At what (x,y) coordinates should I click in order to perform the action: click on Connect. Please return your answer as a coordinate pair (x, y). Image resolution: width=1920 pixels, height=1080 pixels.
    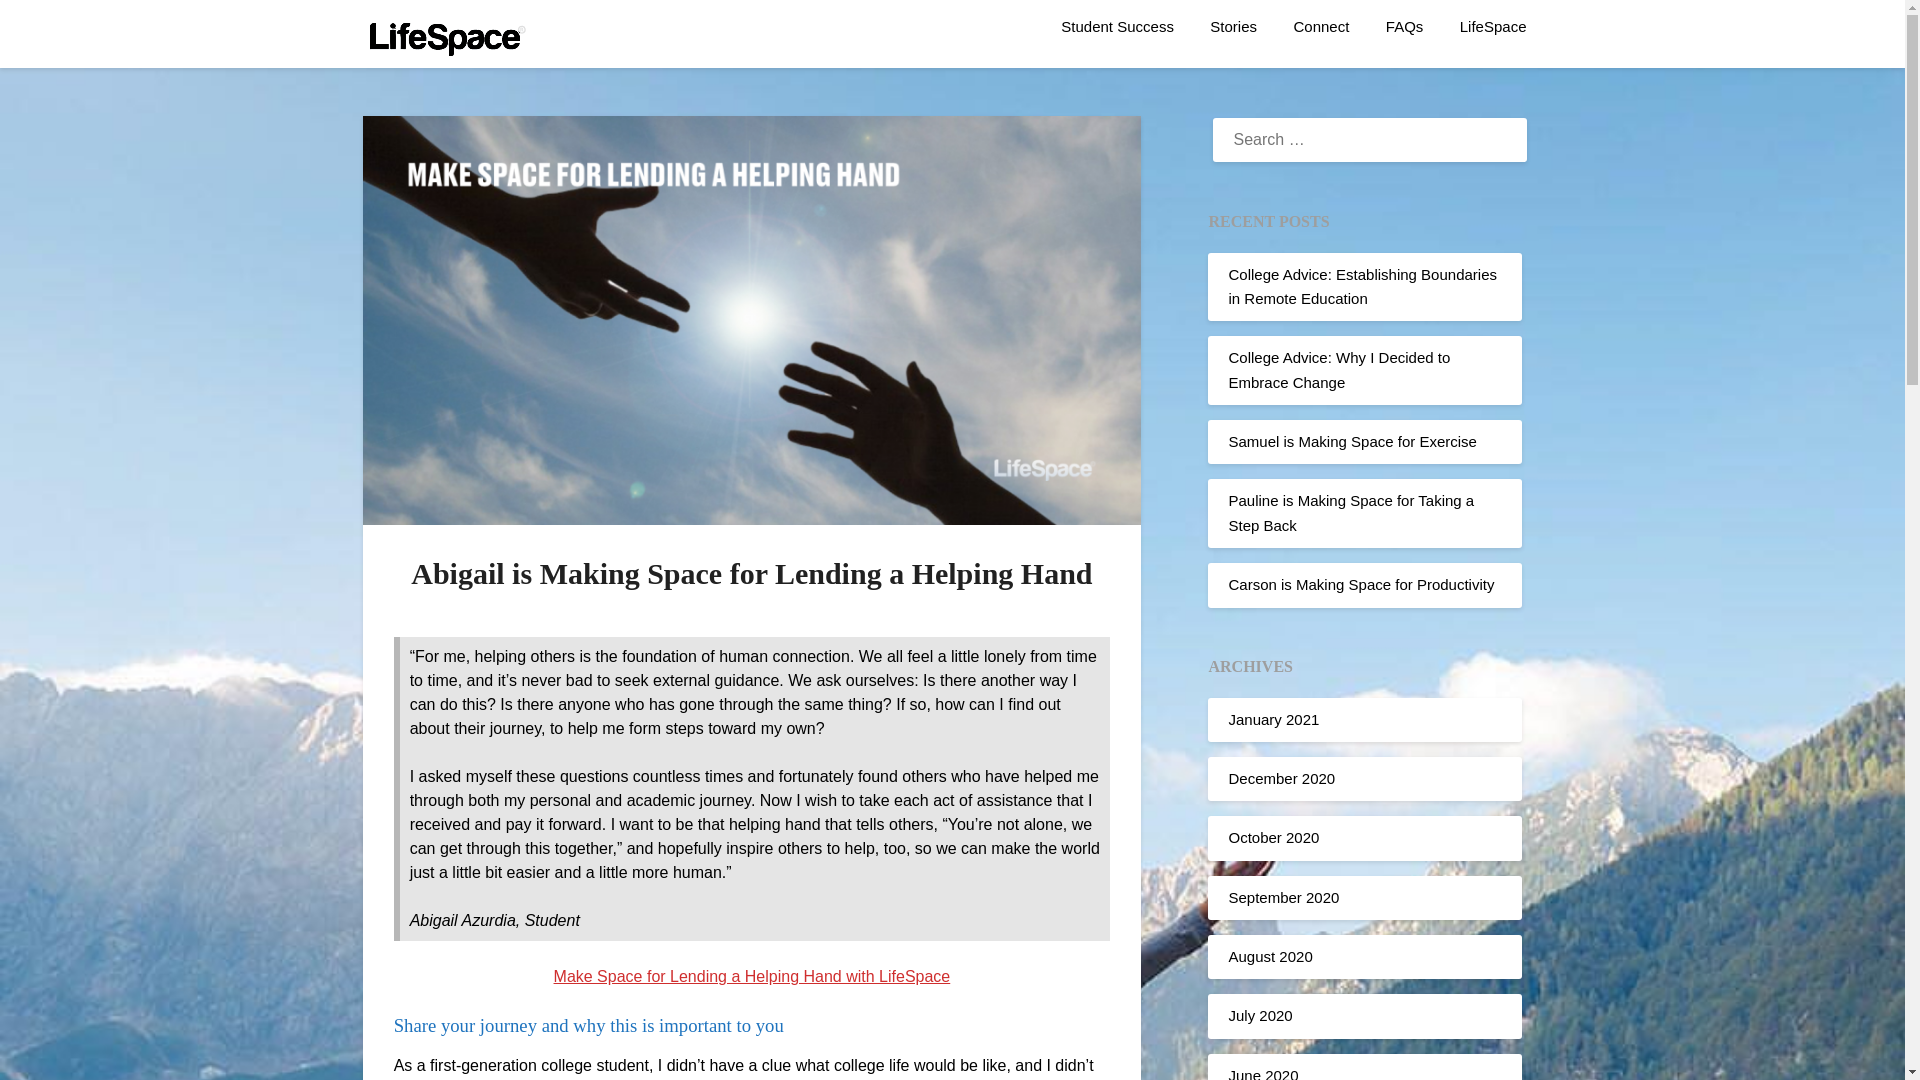
    Looking at the image, I should click on (1320, 27).